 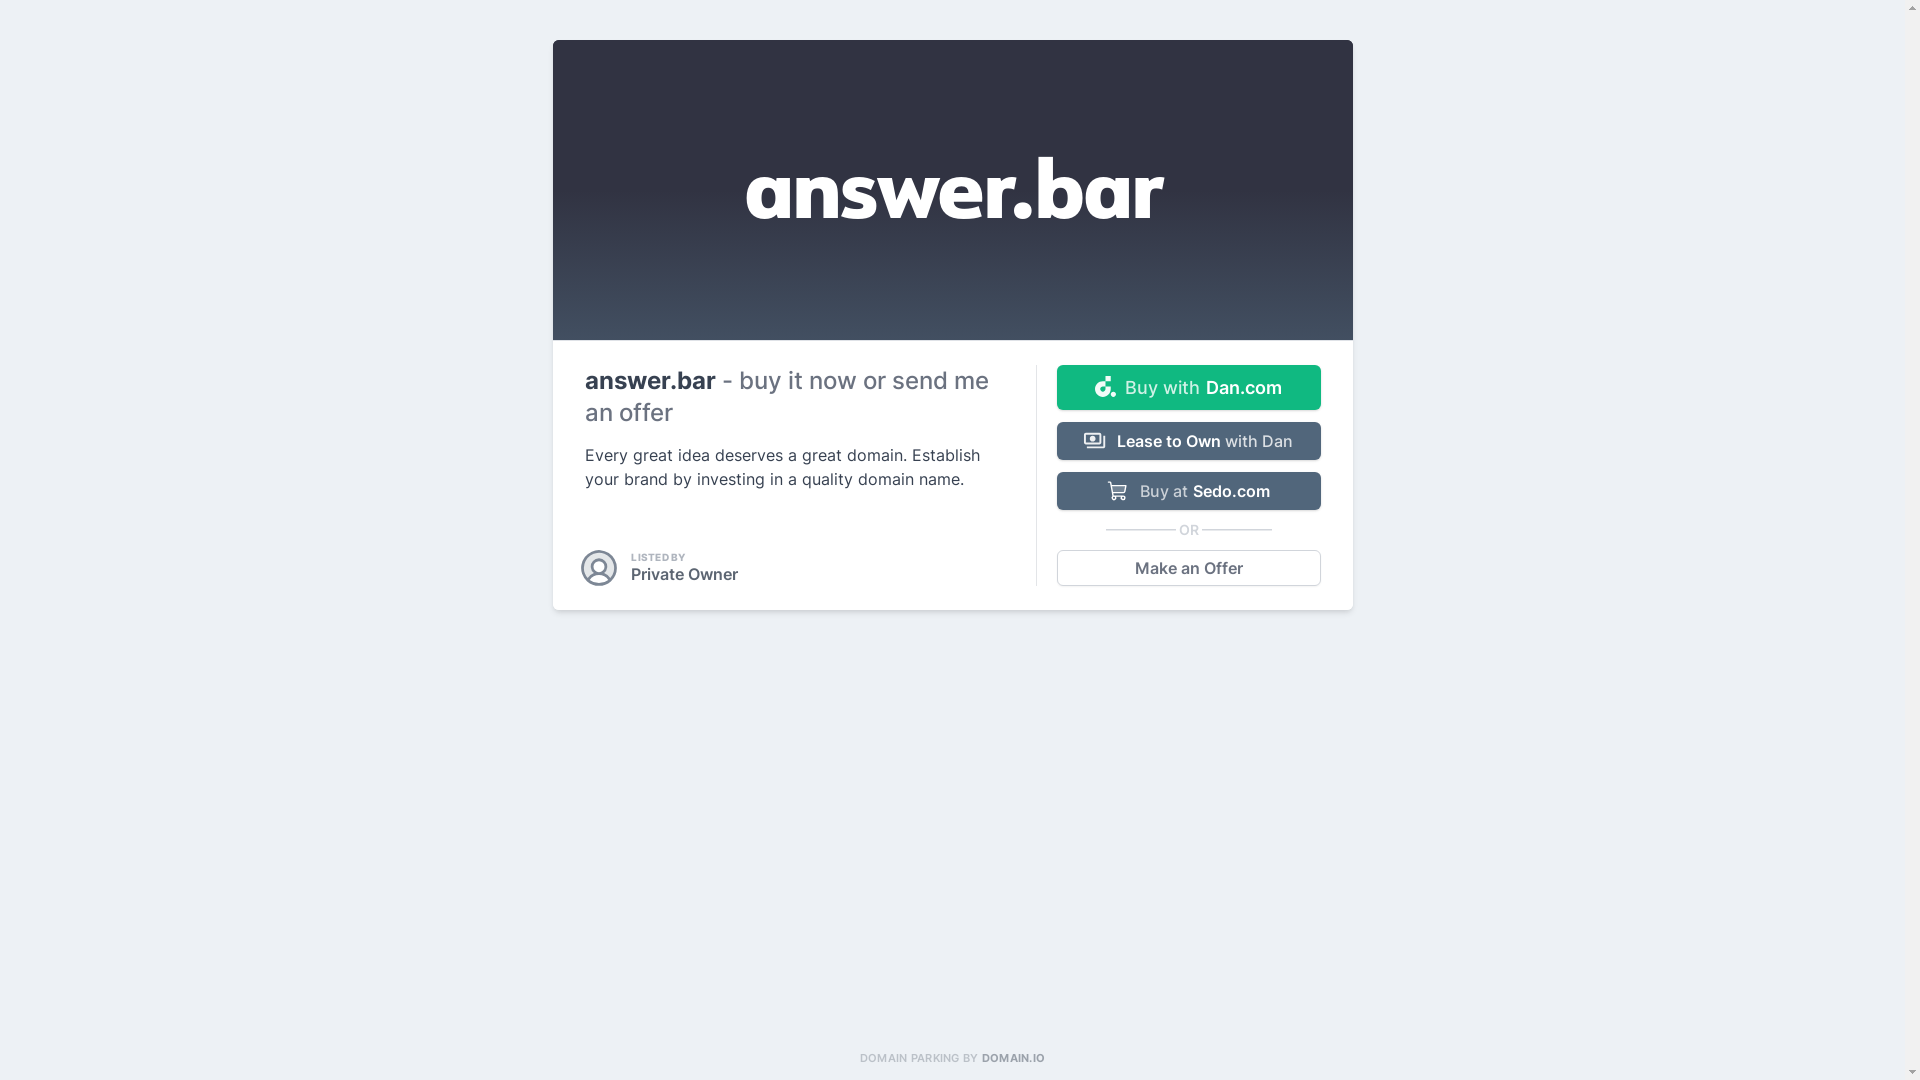 I want to click on Make an Offer, so click(x=1188, y=568).